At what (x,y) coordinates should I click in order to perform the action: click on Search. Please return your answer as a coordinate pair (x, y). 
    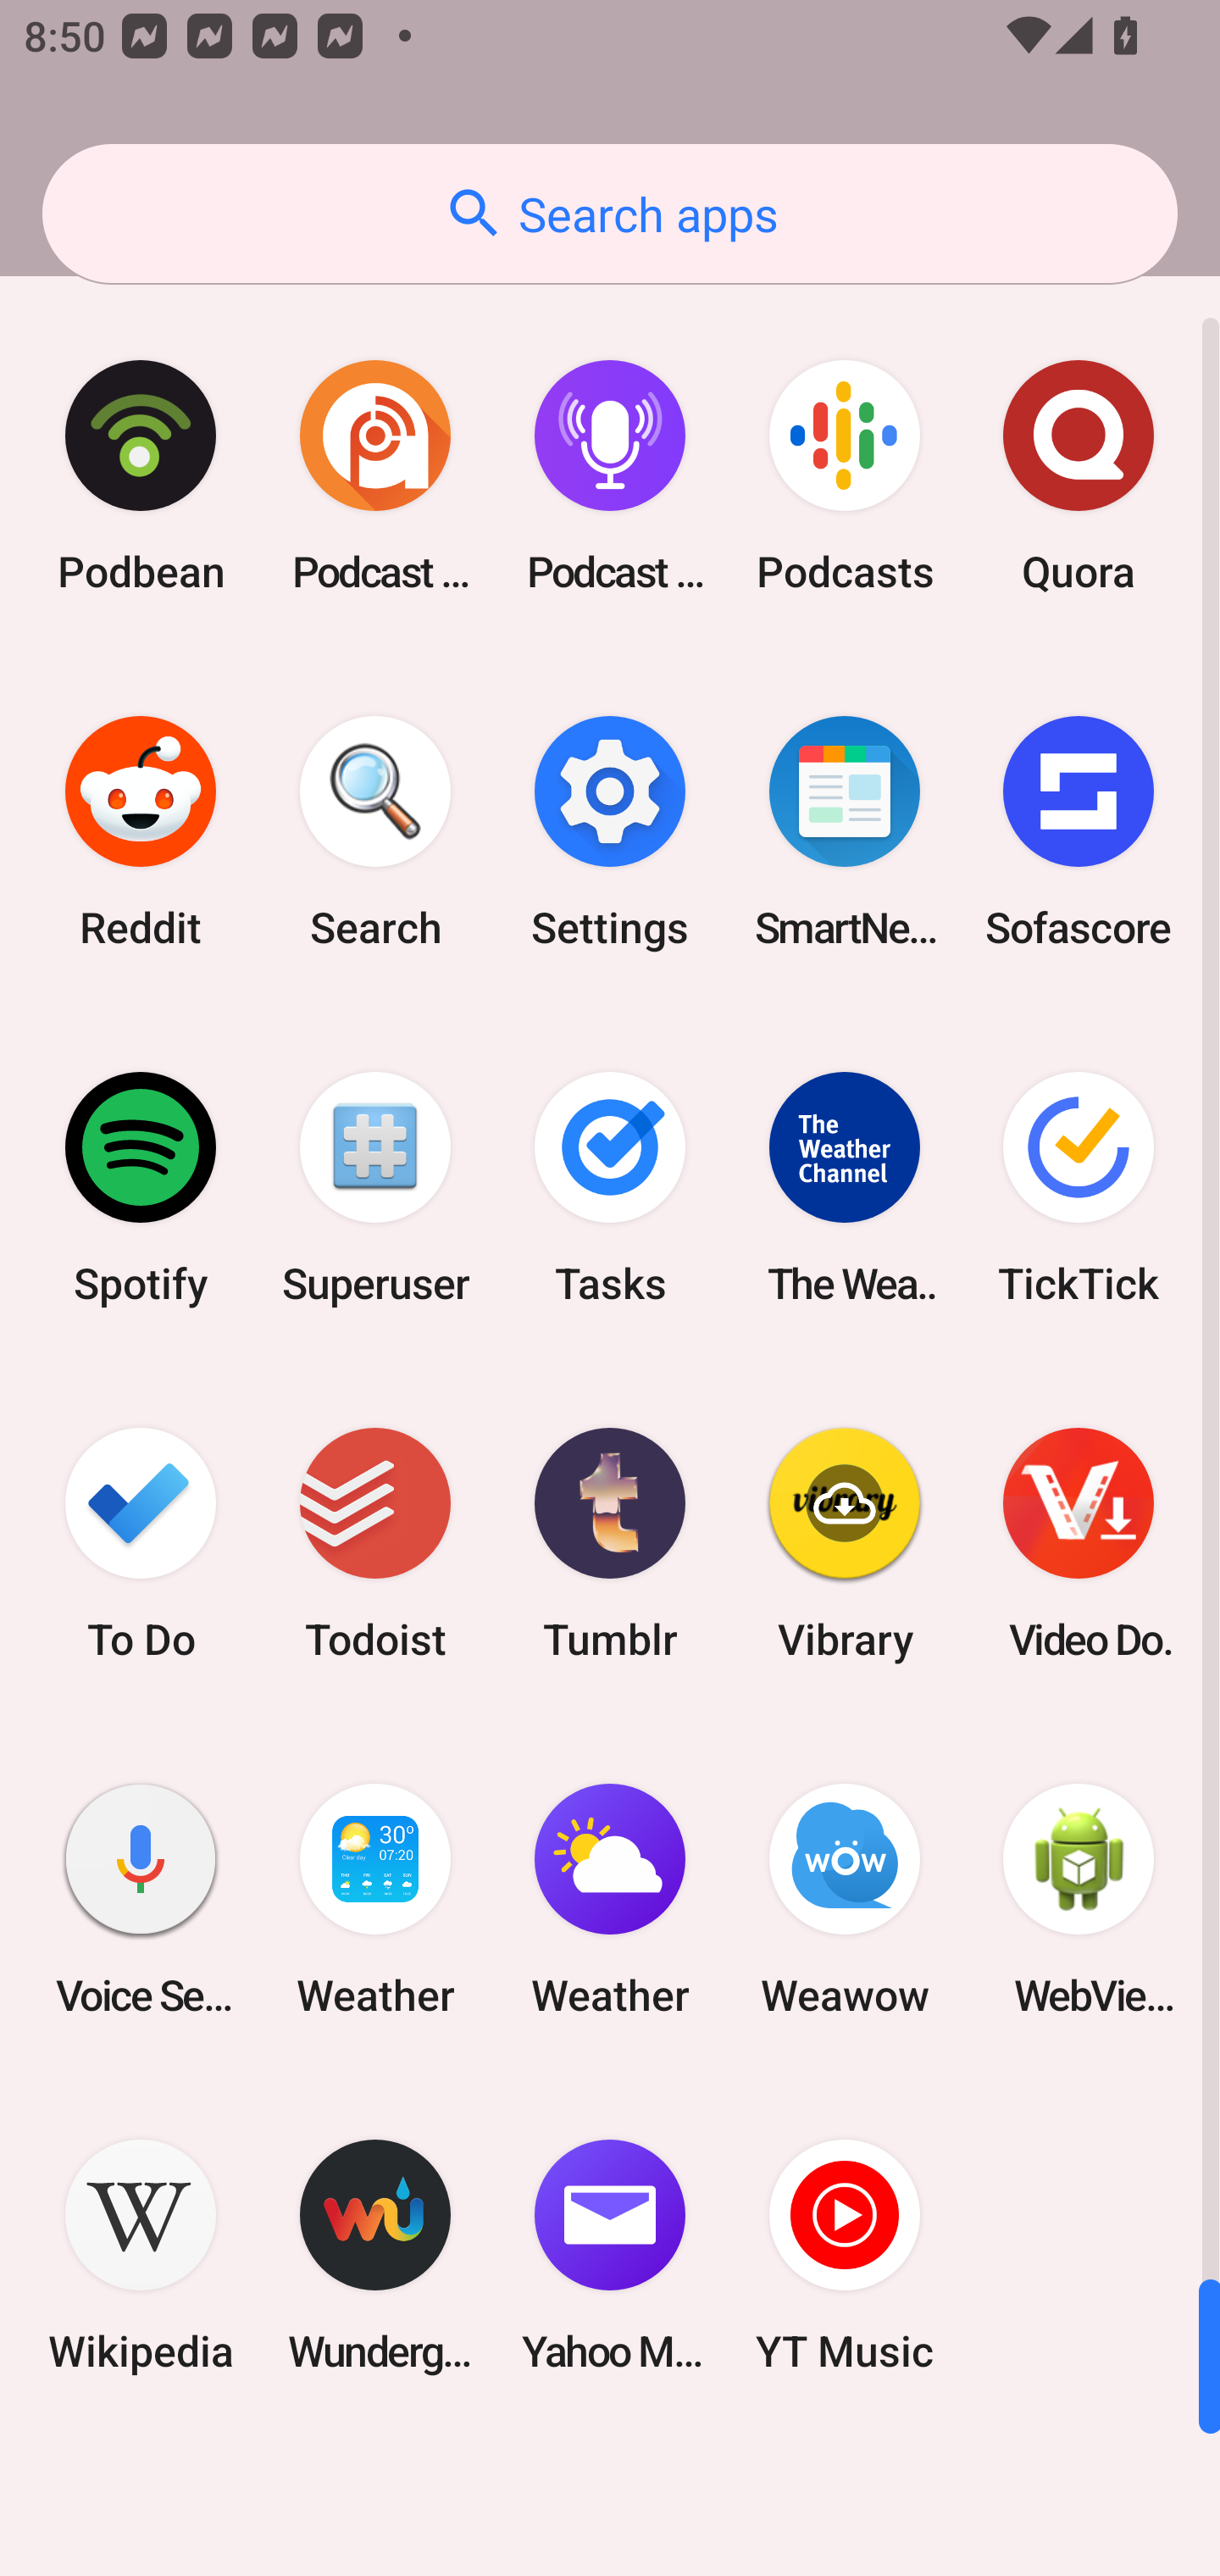
    Looking at the image, I should click on (375, 832).